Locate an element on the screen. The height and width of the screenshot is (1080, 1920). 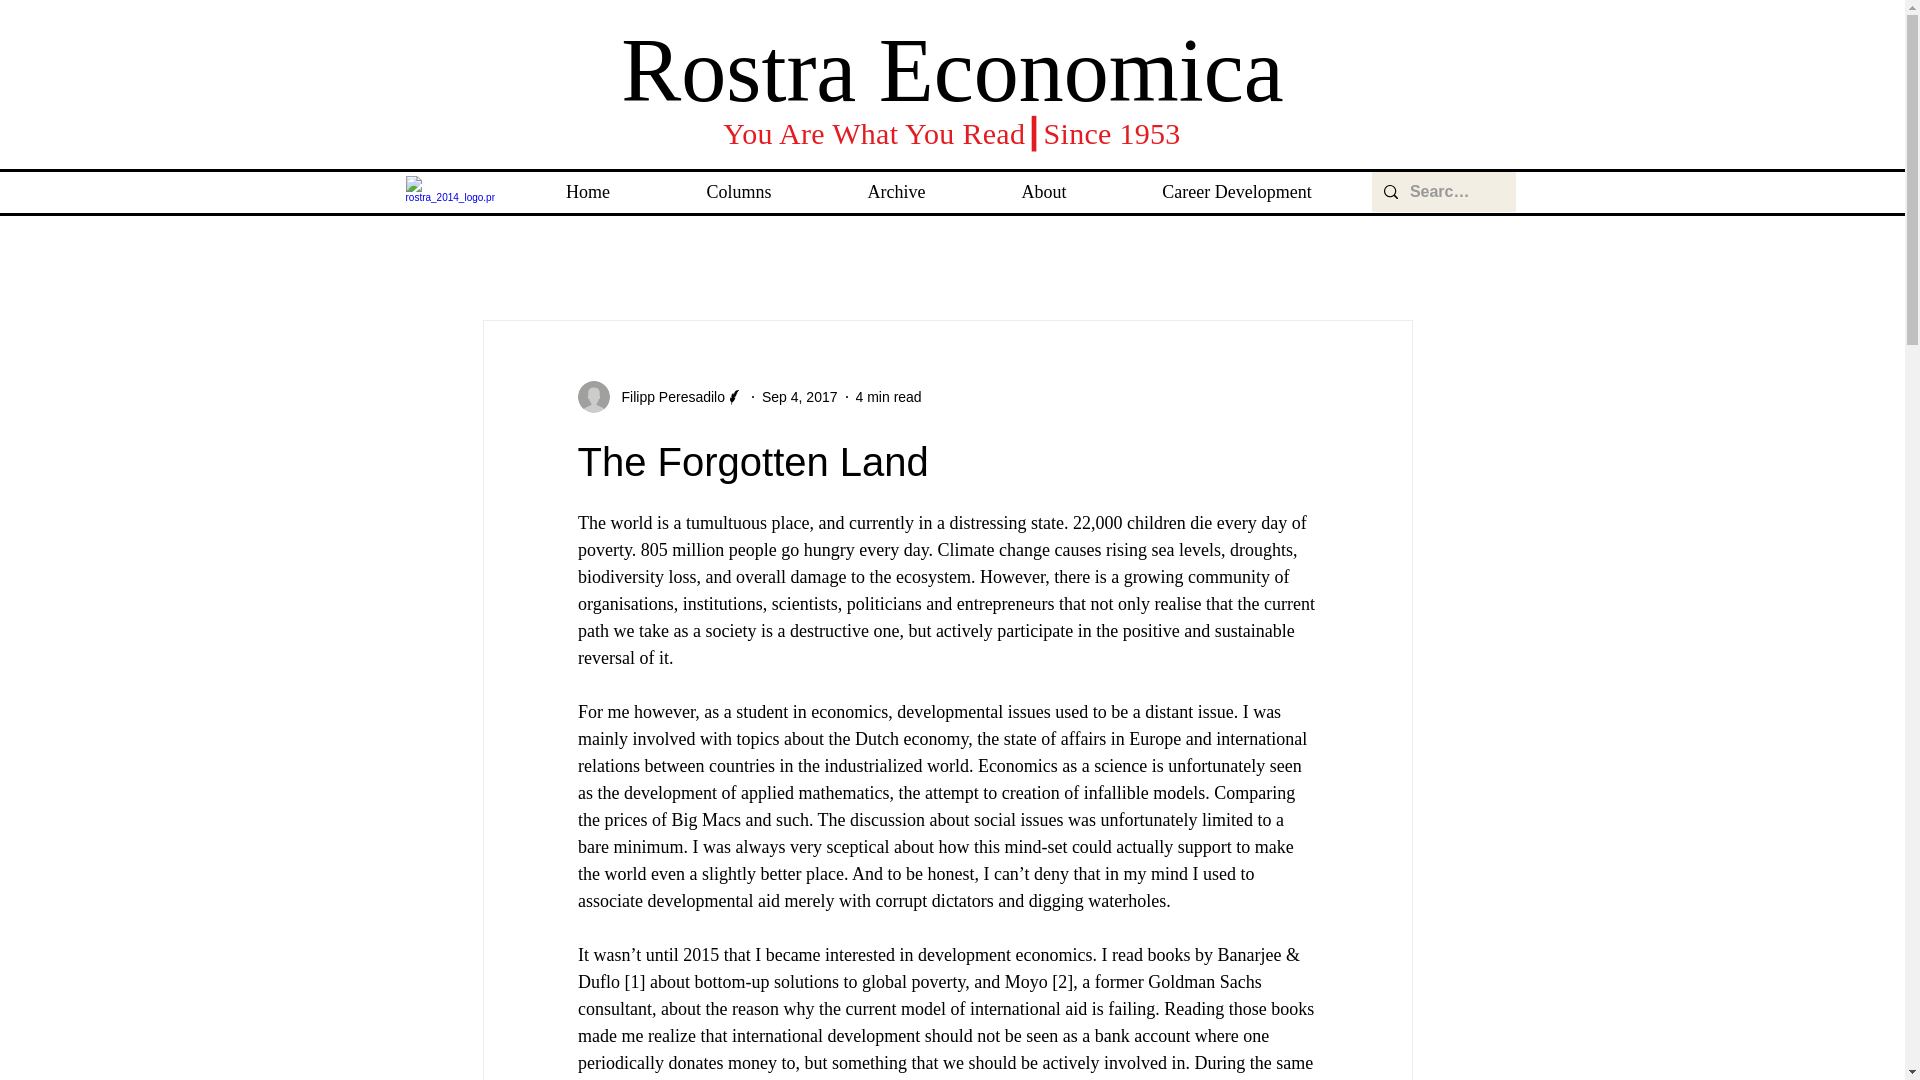
Rostra Economica is located at coordinates (951, 70).